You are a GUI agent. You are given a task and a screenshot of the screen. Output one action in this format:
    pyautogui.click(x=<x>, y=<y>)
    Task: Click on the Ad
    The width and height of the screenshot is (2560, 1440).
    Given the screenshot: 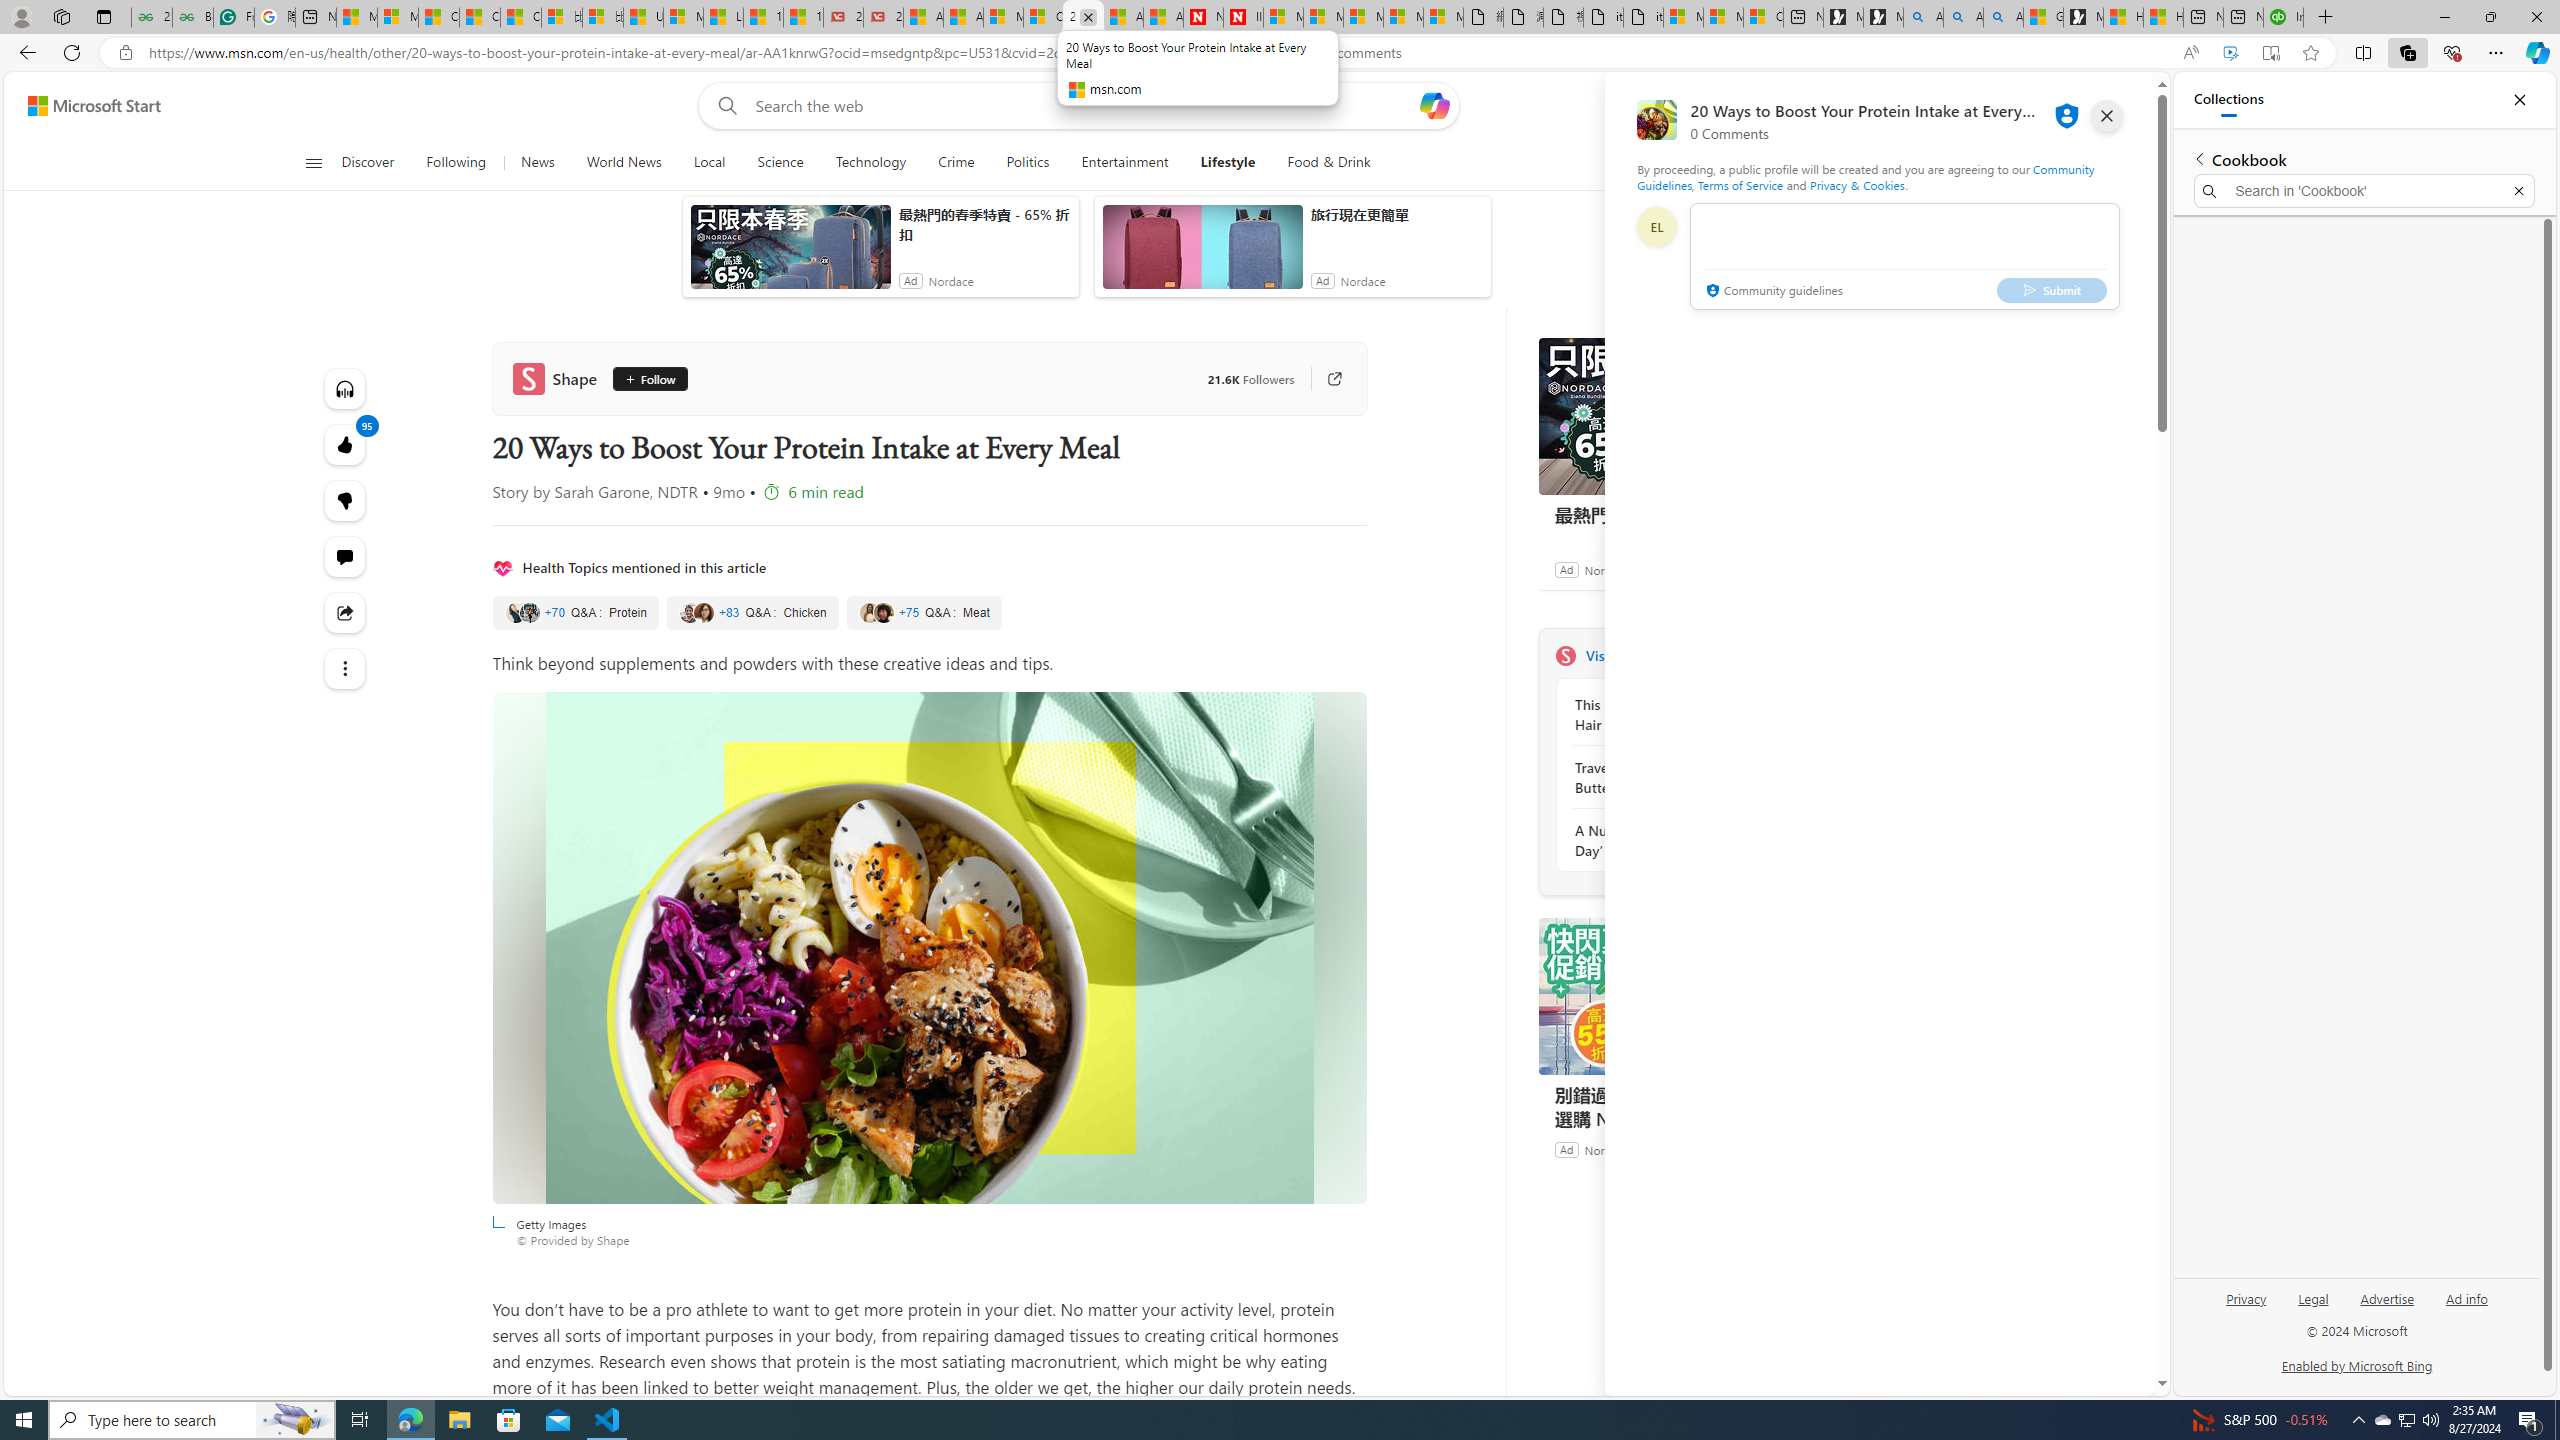 What is the action you would take?
    pyautogui.click(x=1566, y=1148)
    